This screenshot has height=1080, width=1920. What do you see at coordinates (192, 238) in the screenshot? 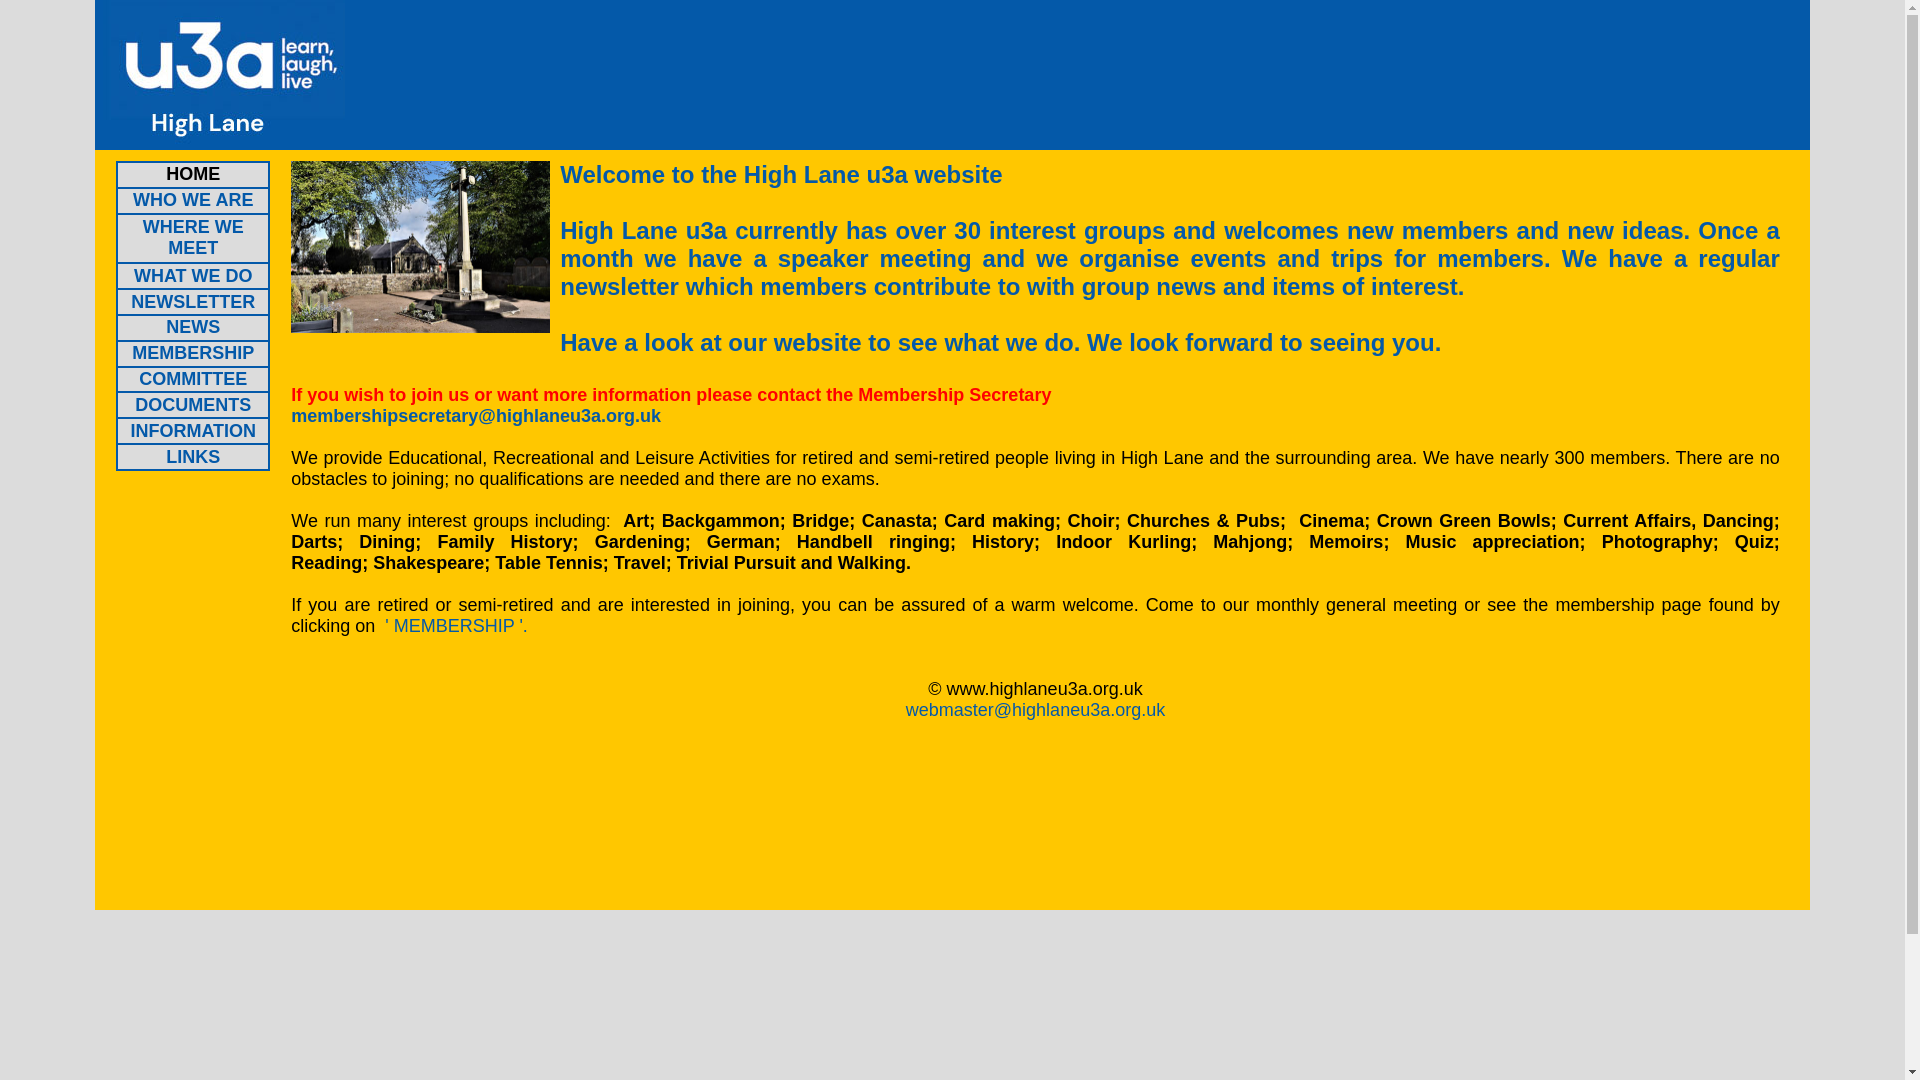
I see `WHERE WE MEET` at bounding box center [192, 238].